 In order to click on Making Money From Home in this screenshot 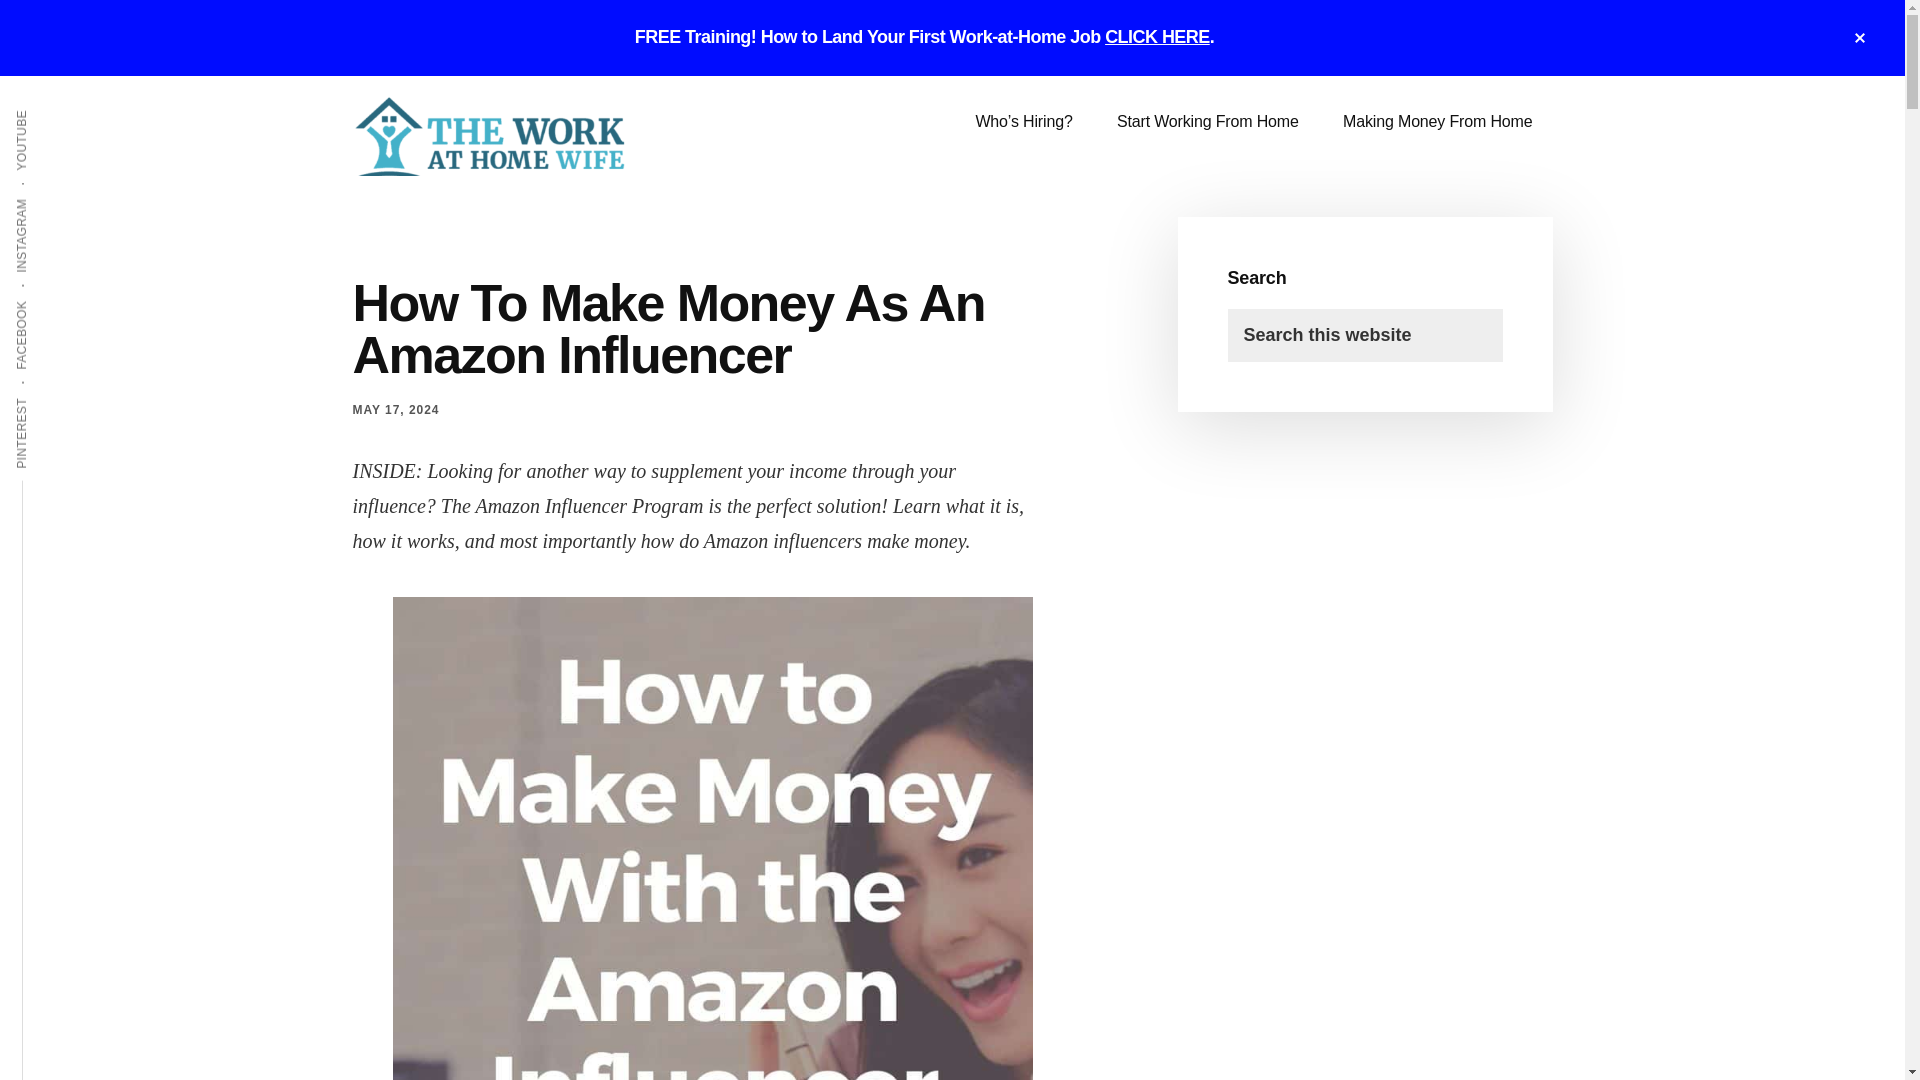, I will do `click(1436, 122)`.